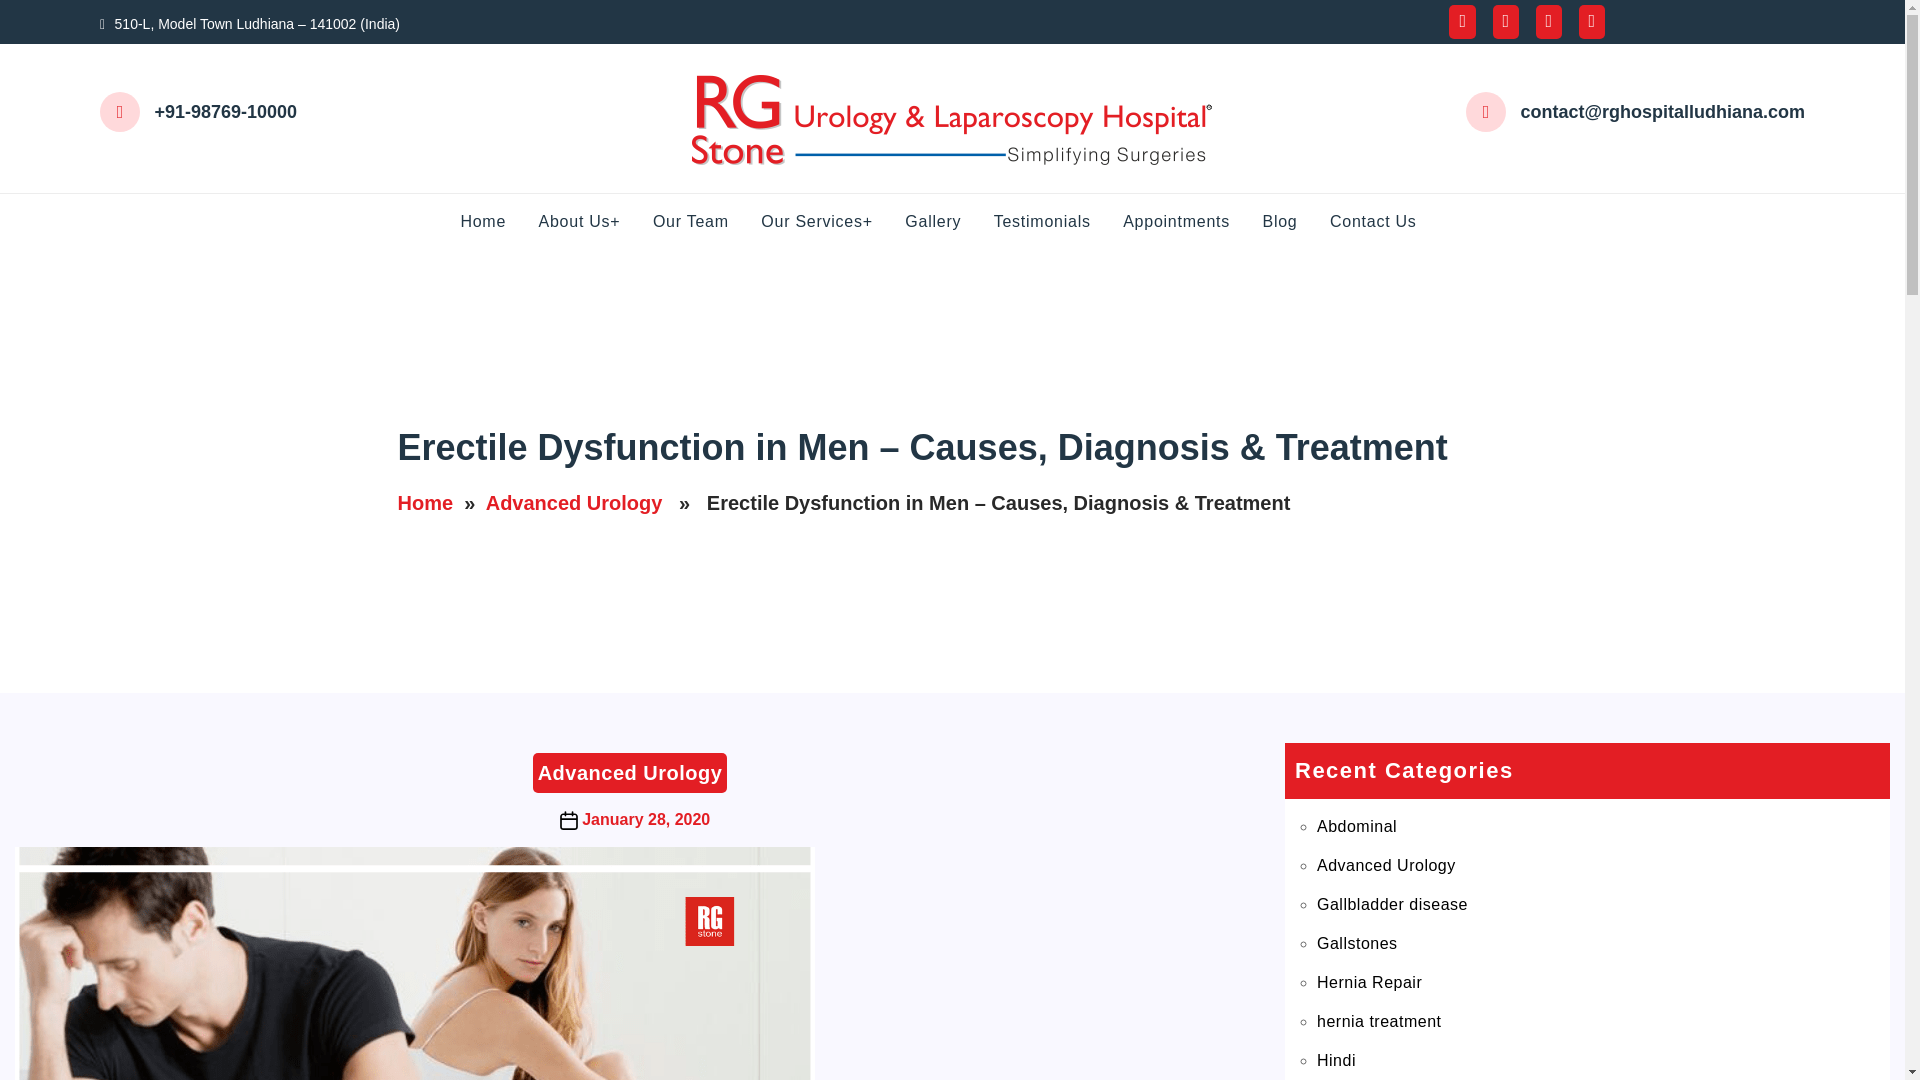 The image size is (1920, 1080). What do you see at coordinates (704, 222) in the screenshot?
I see `Our Team` at bounding box center [704, 222].